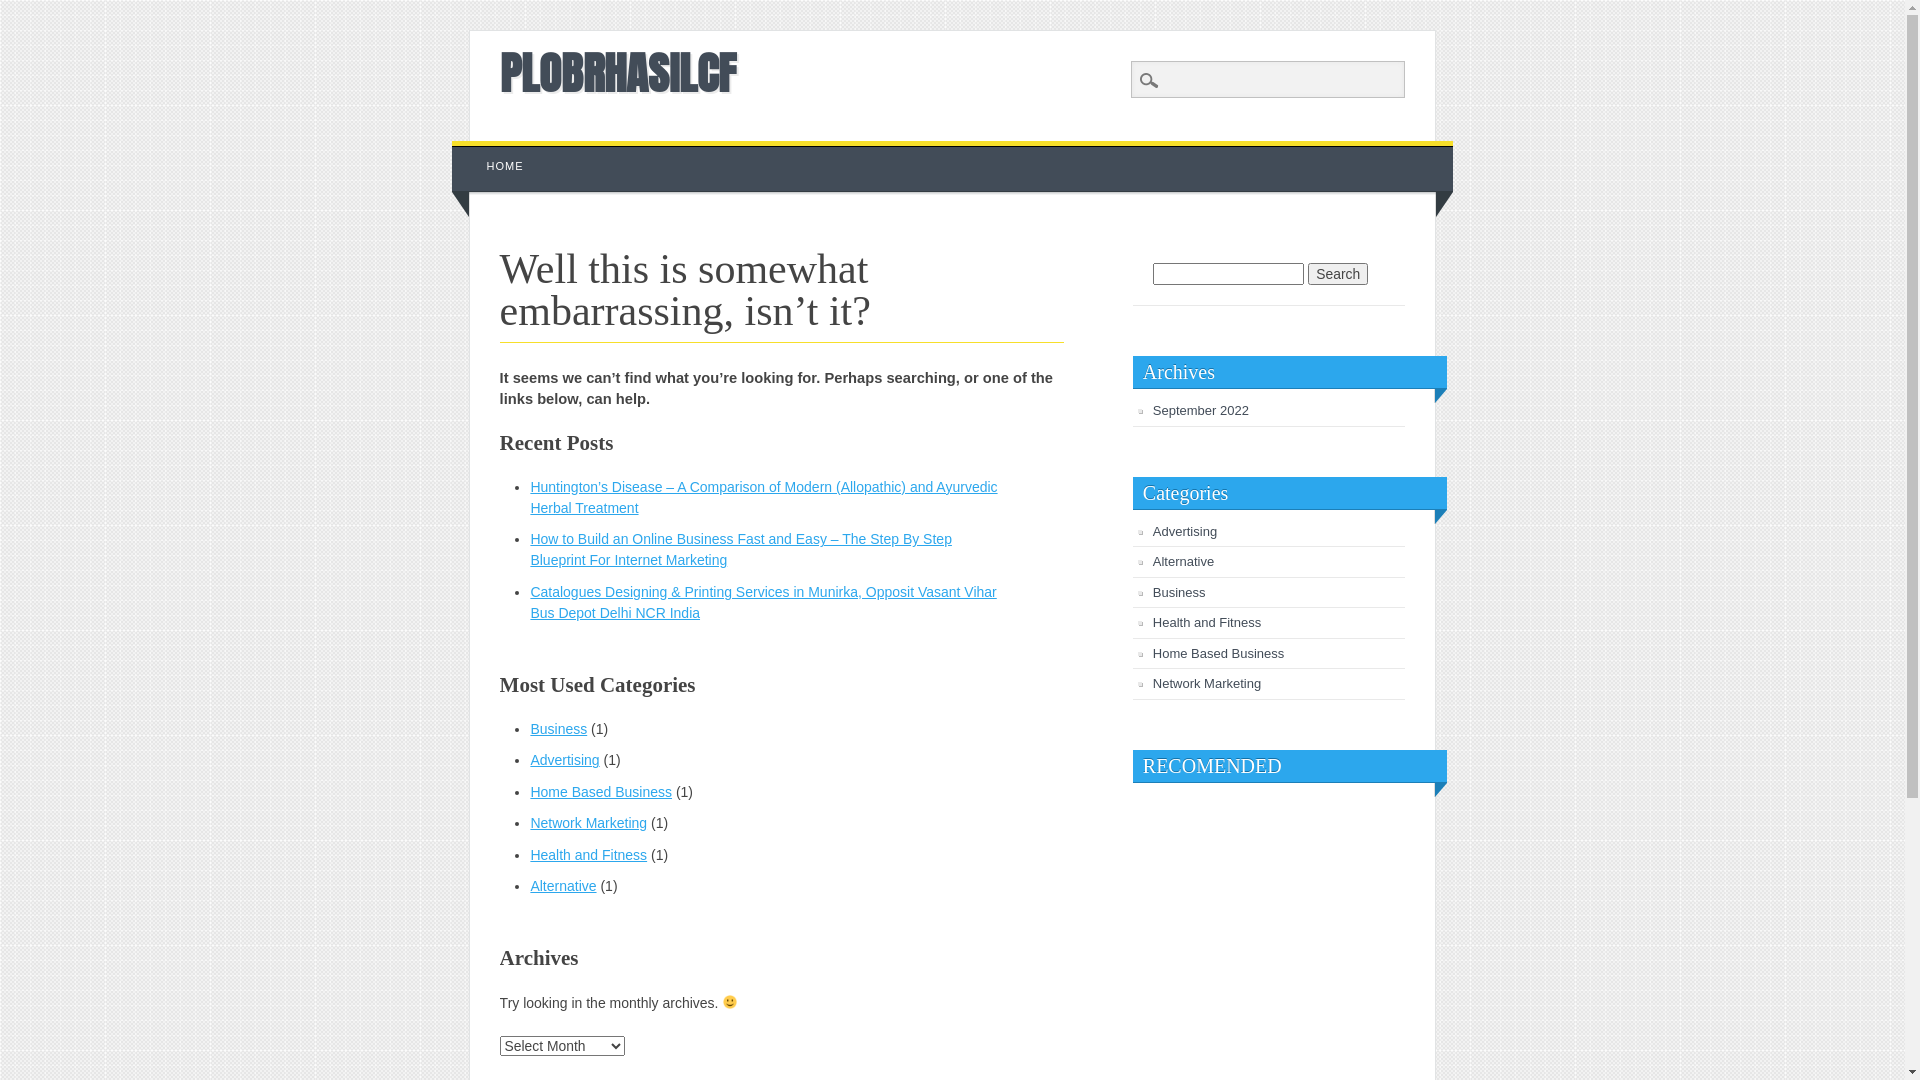 Image resolution: width=1920 pixels, height=1080 pixels. What do you see at coordinates (1180, 592) in the screenshot?
I see `Business` at bounding box center [1180, 592].